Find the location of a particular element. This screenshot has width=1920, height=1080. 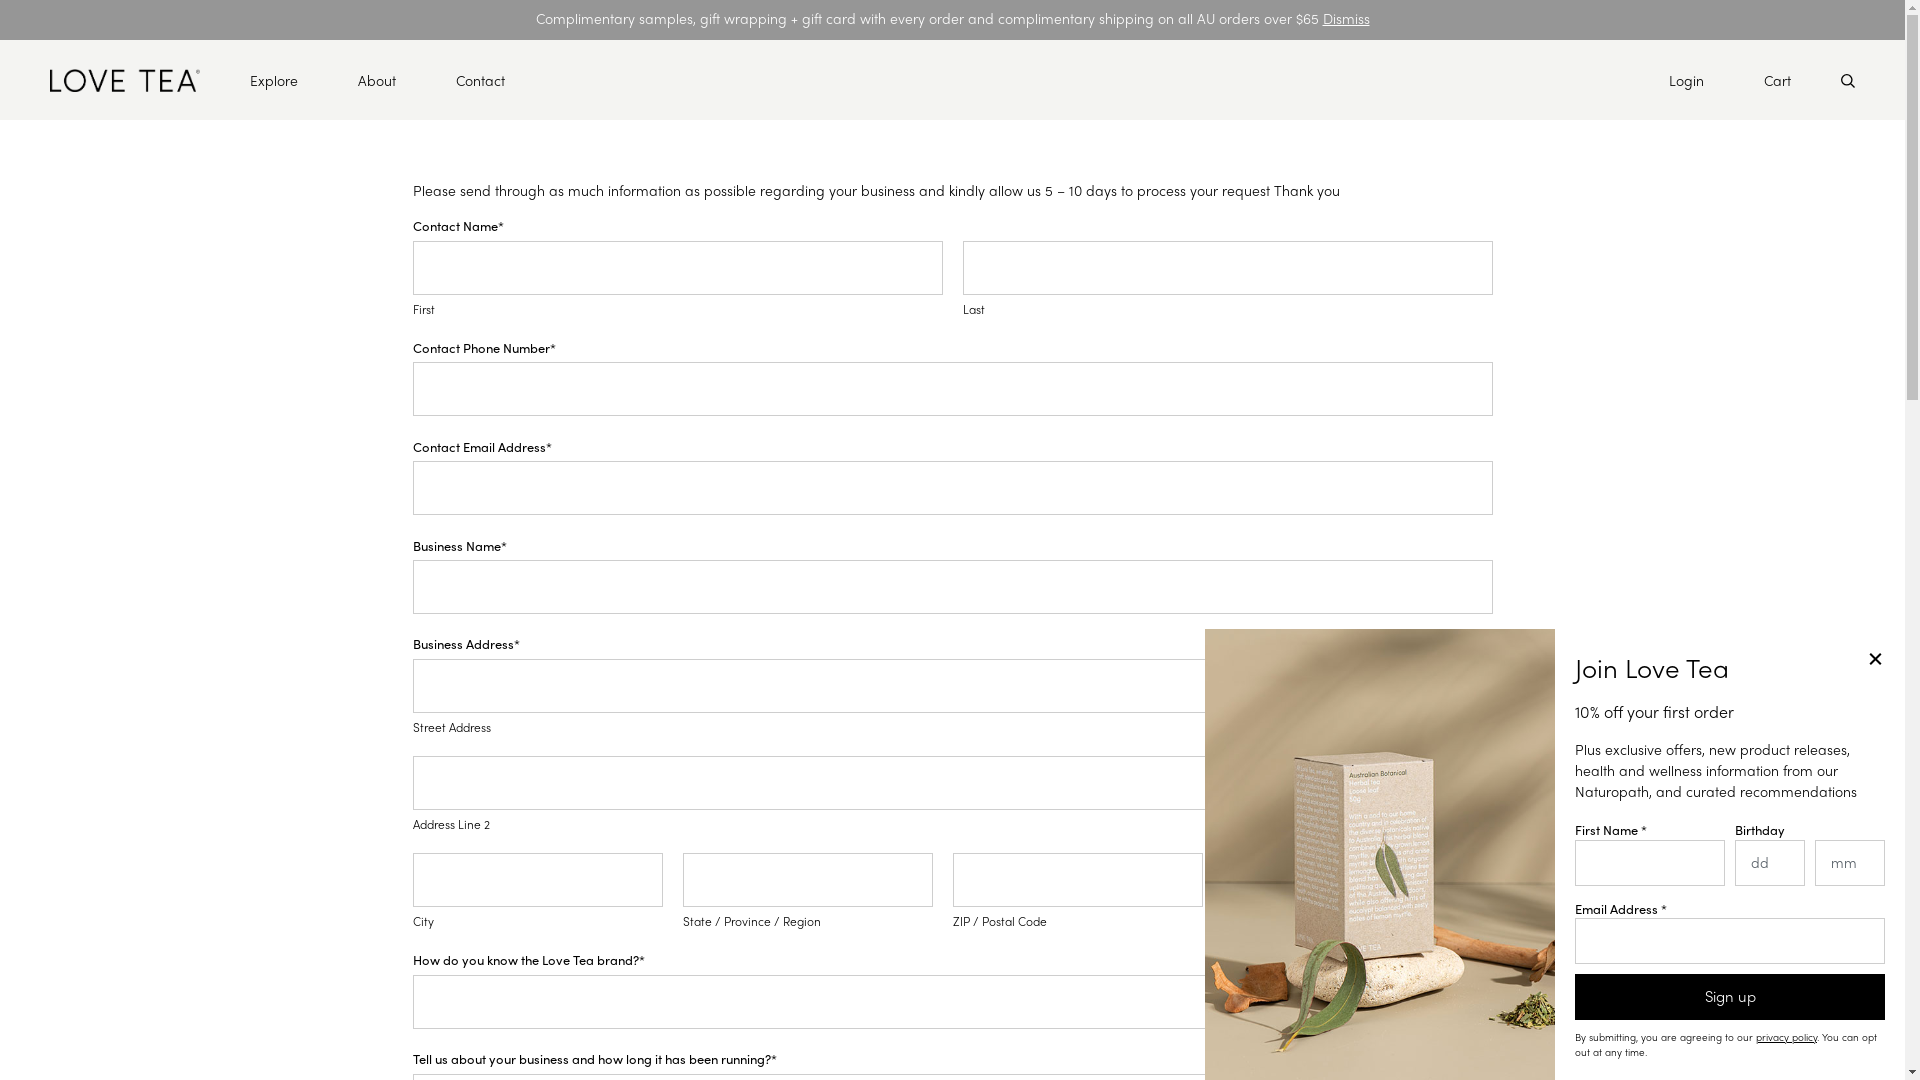

Cart is located at coordinates (1778, 80).